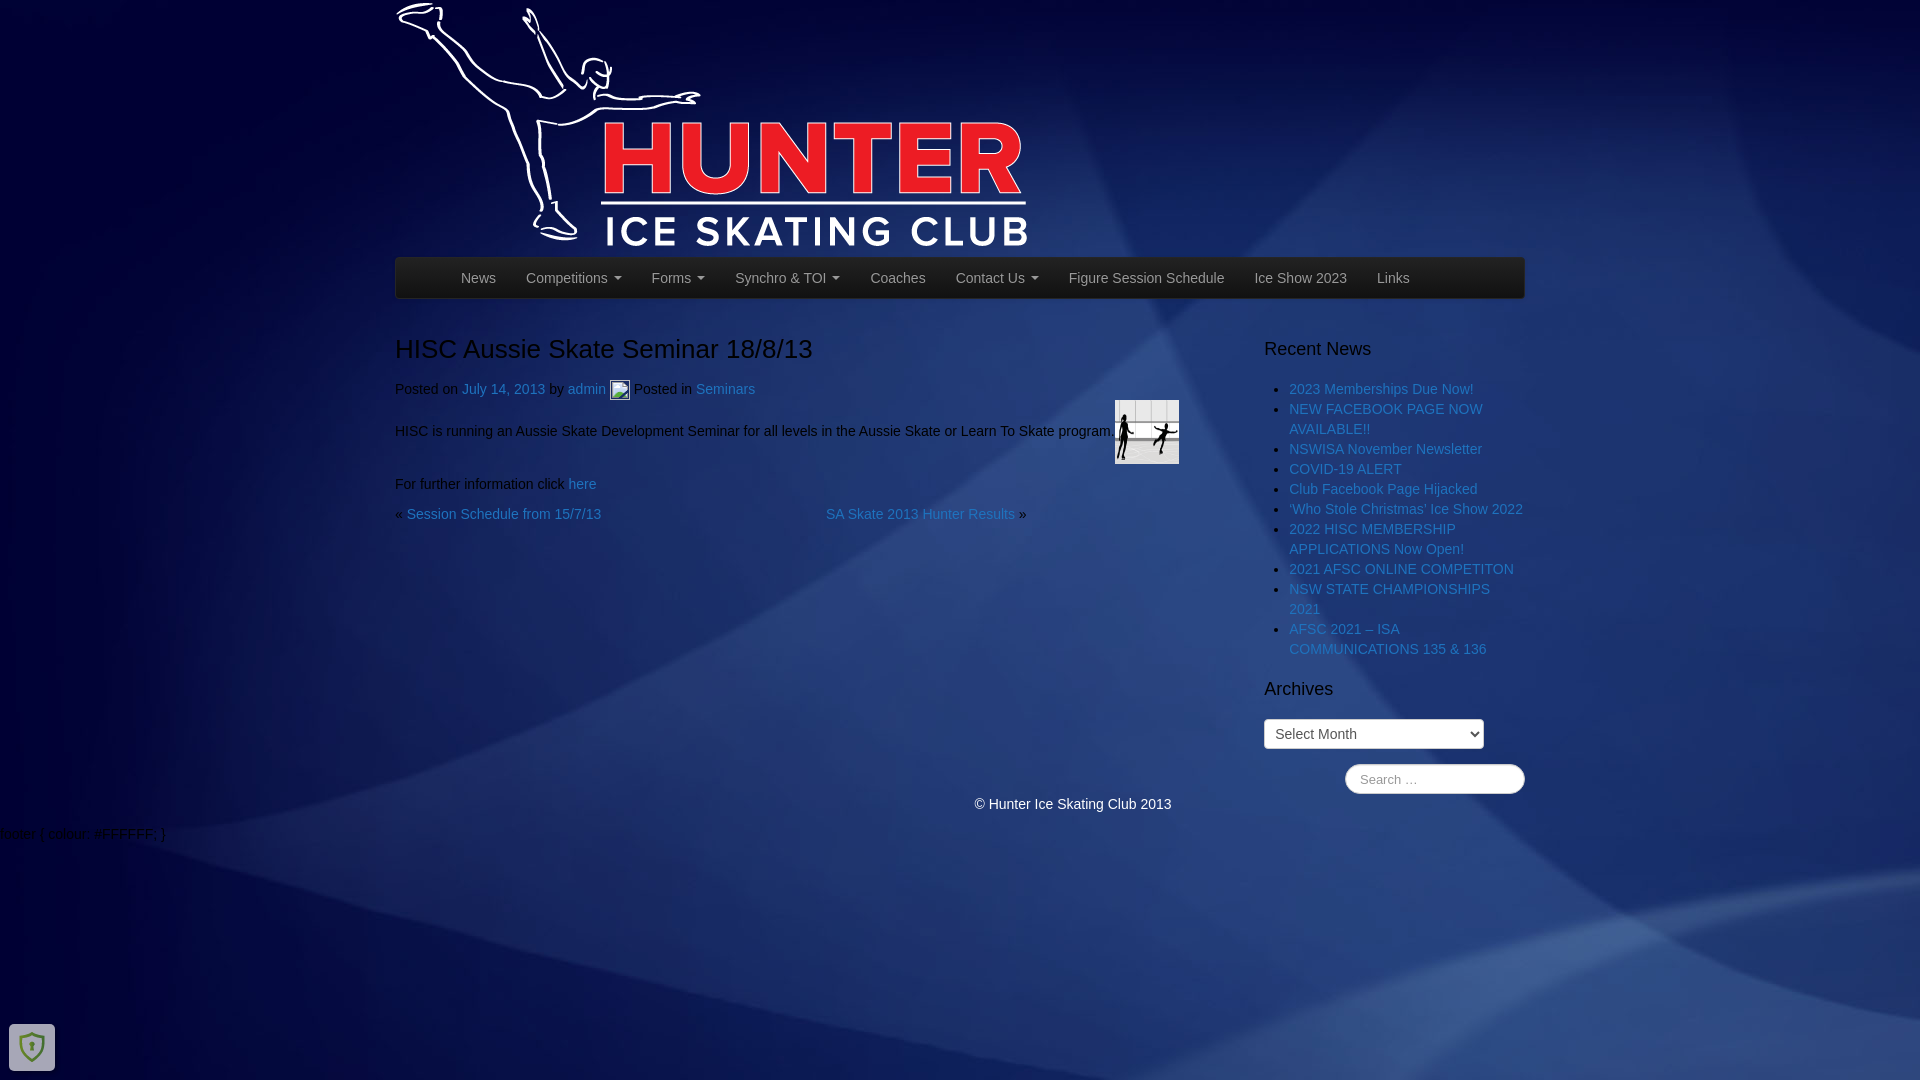 This screenshot has width=1920, height=1080. I want to click on SA Skate 2013 Hunter Results, so click(920, 514).